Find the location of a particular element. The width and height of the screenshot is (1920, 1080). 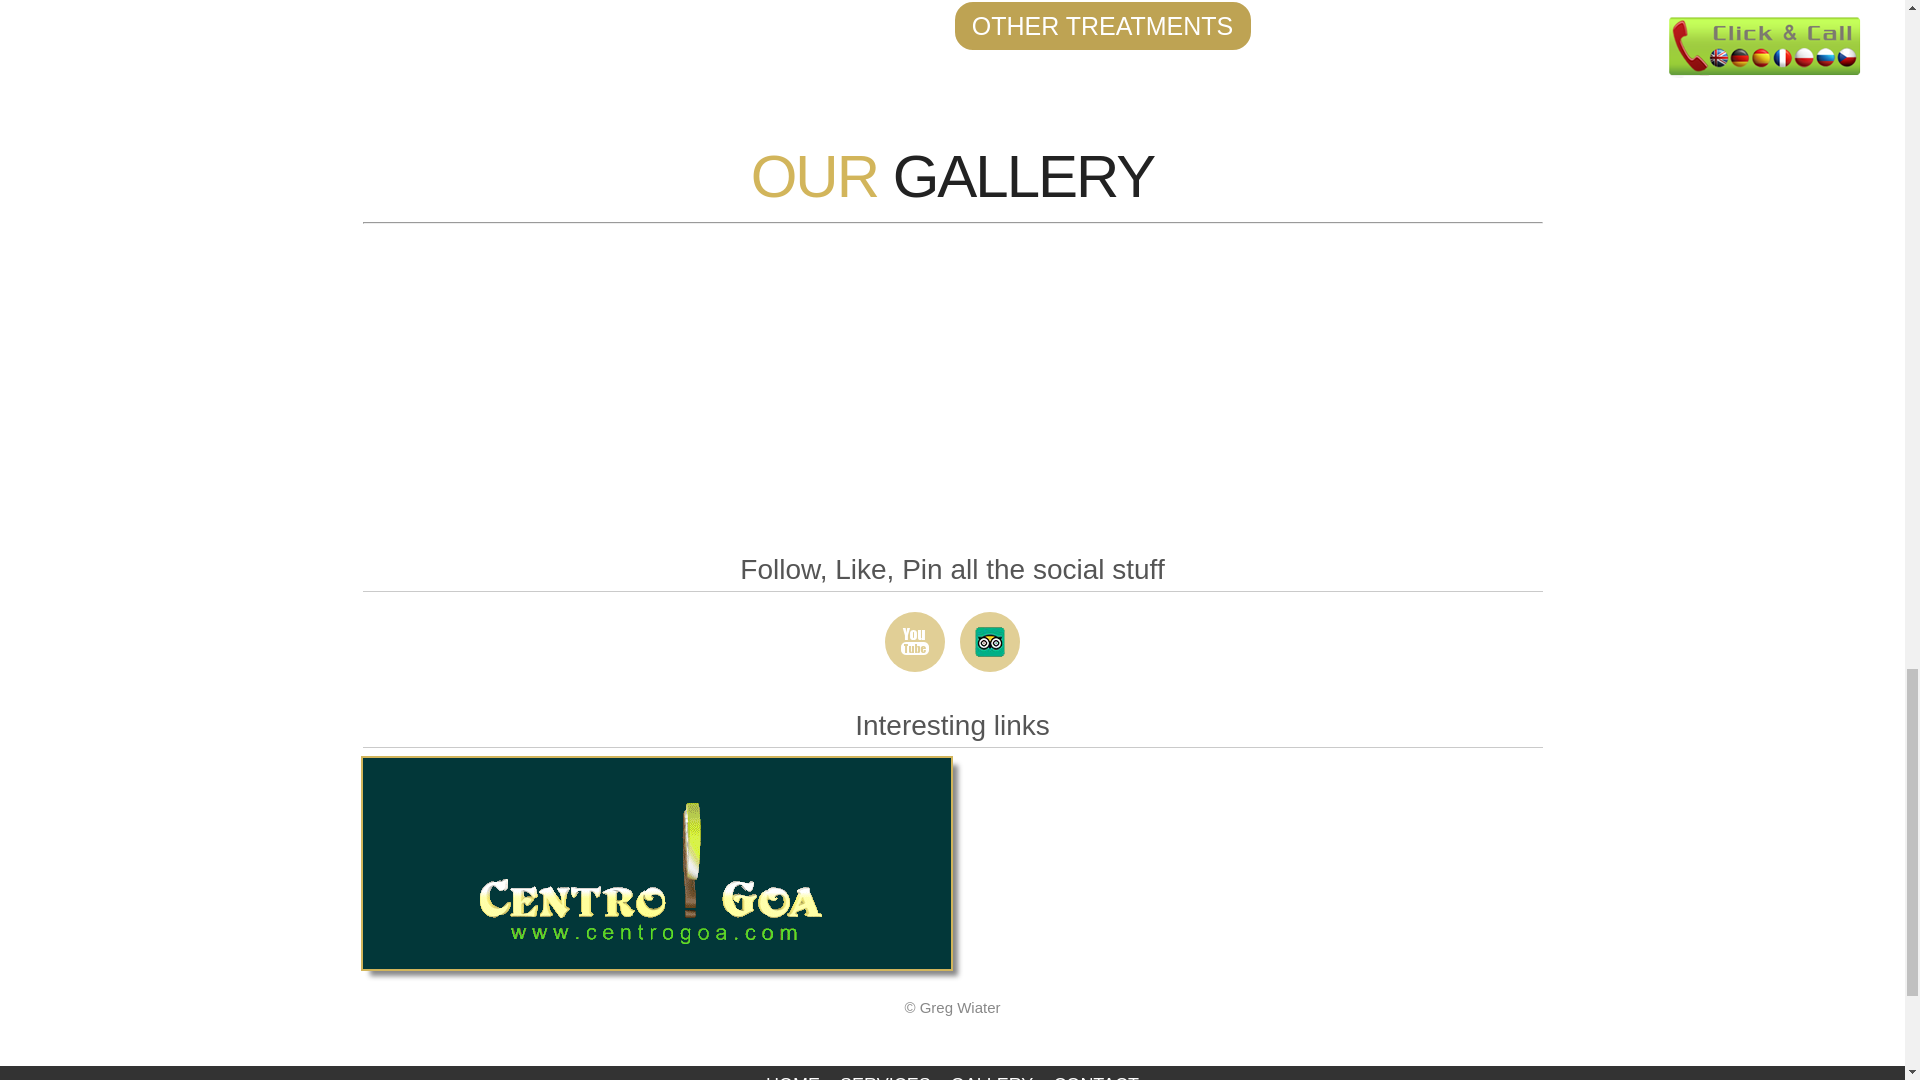

Youtube is located at coordinates (894, 634).